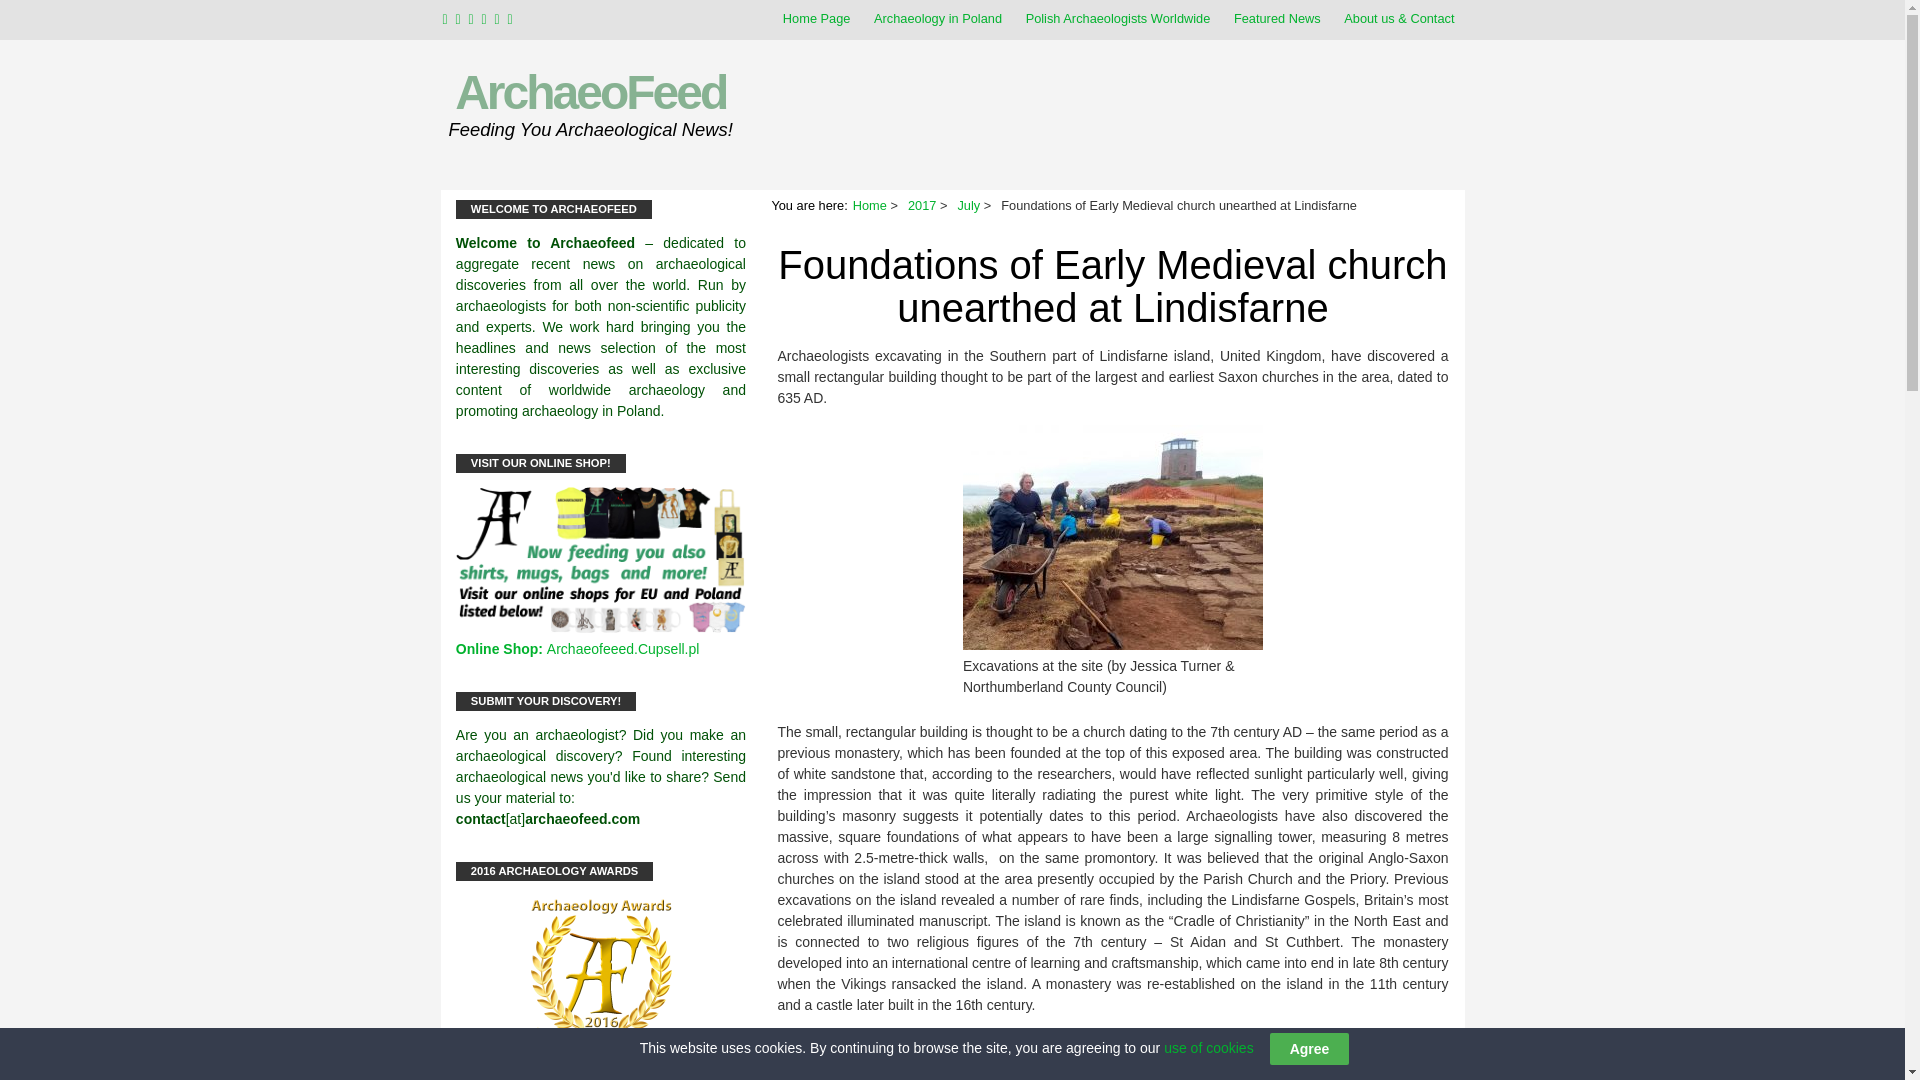 This screenshot has height=1080, width=1920. I want to click on ArchaeoFeed, so click(590, 92).